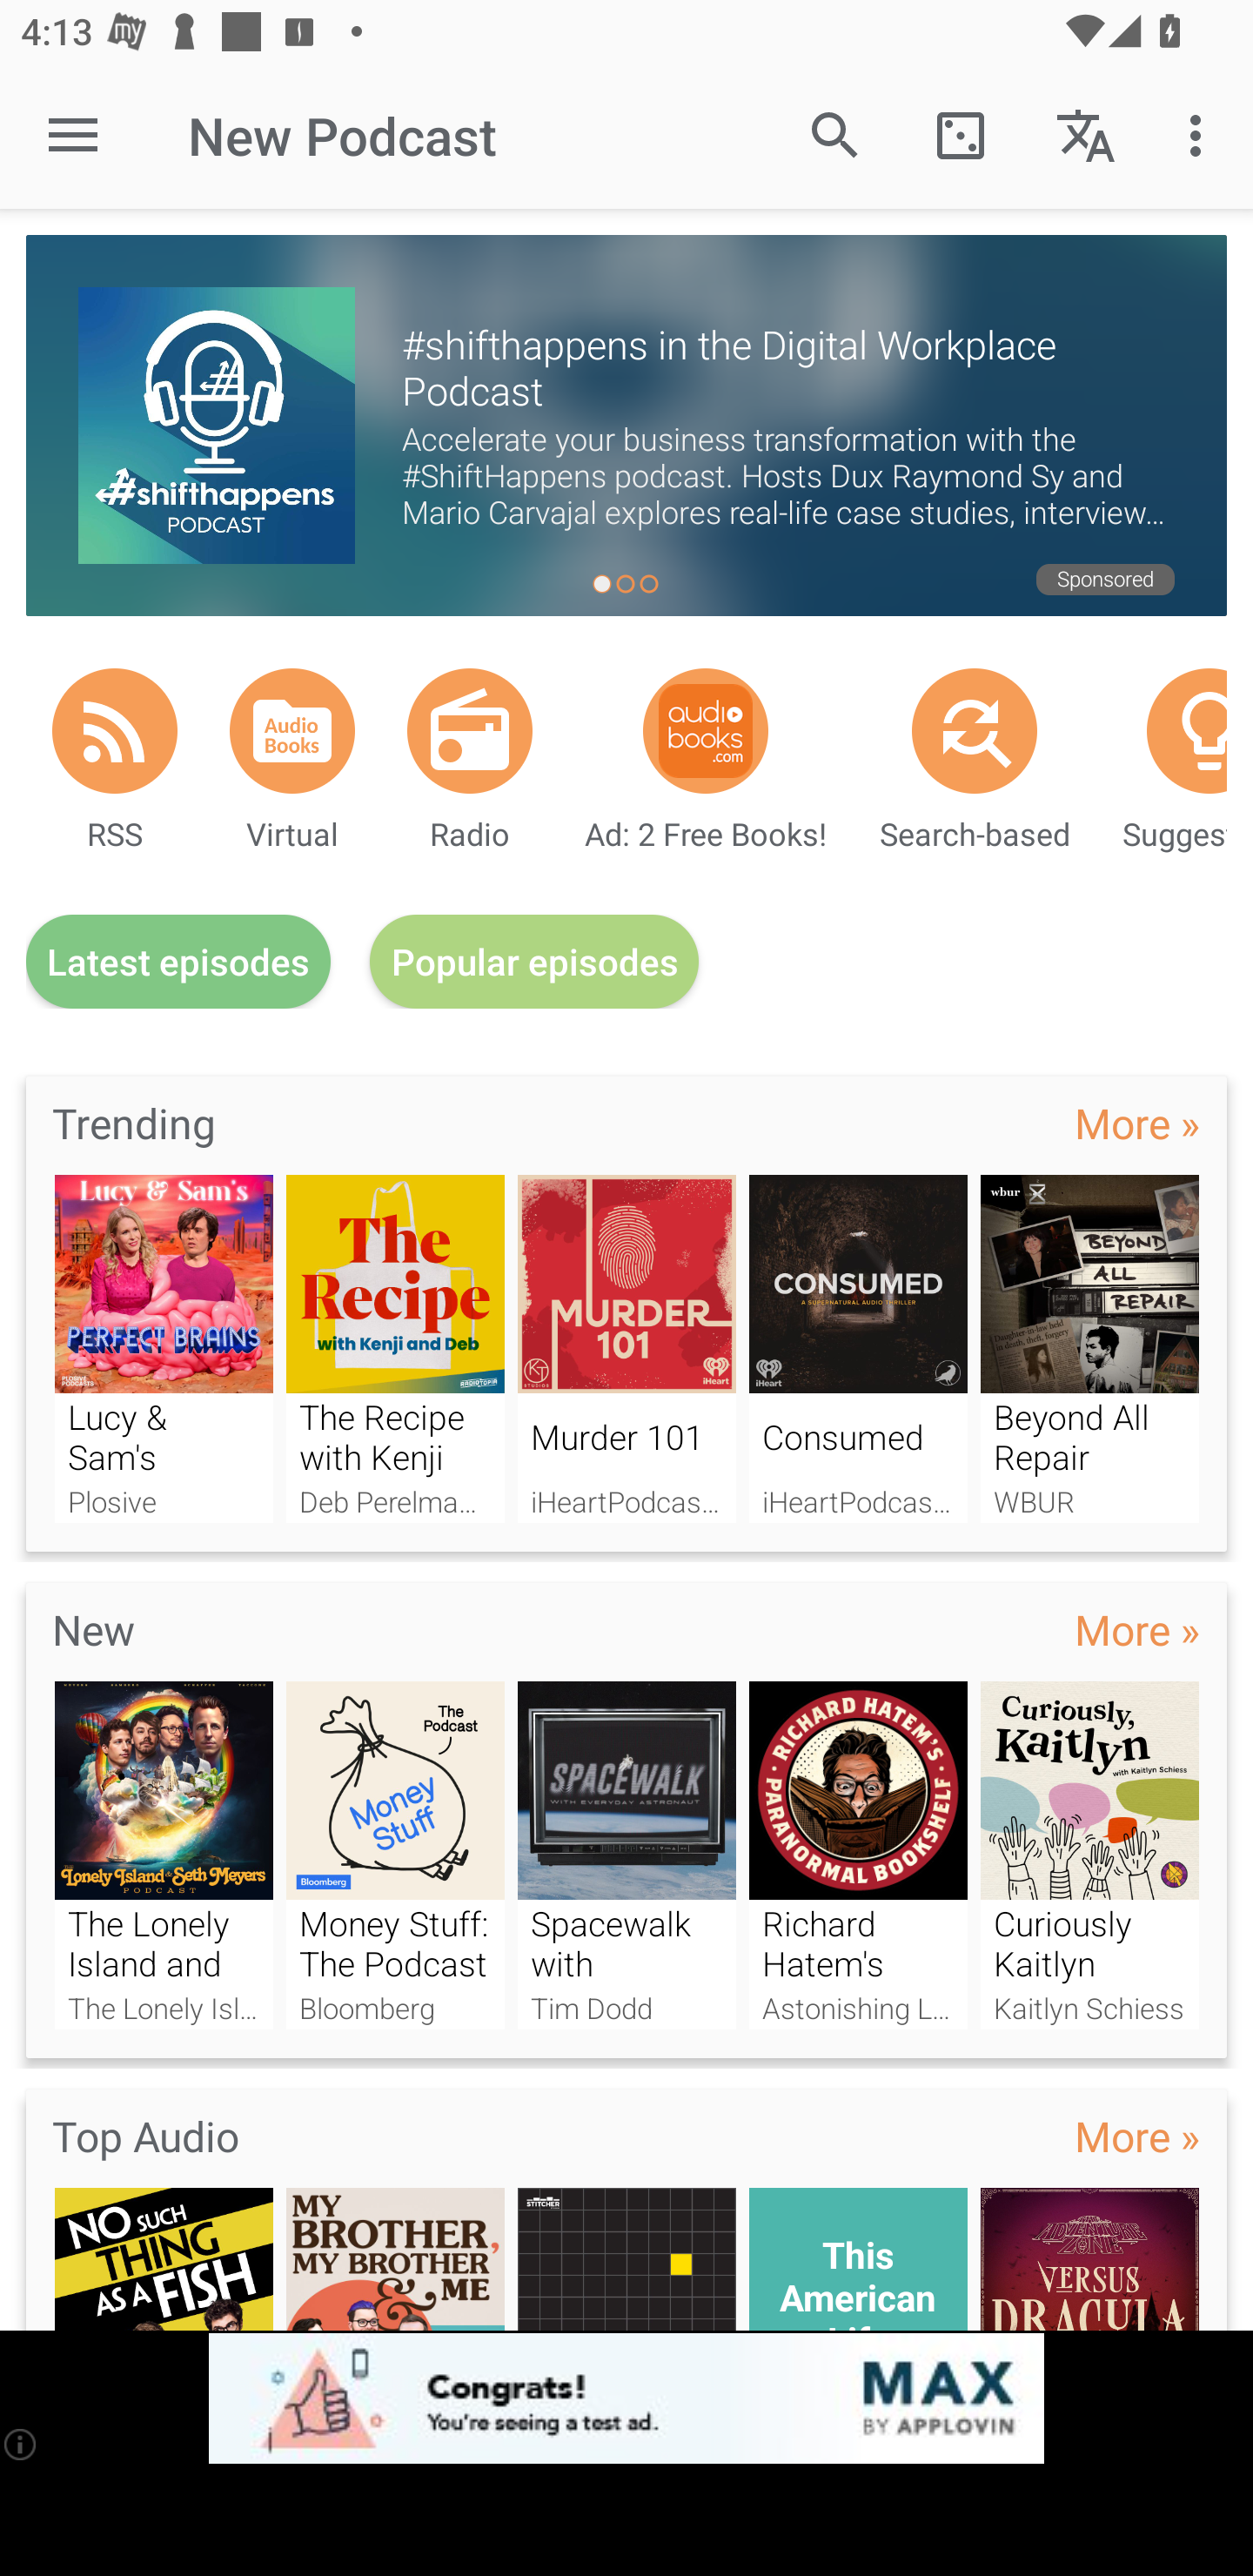 The image size is (1253, 2576). Describe the element at coordinates (961, 134) in the screenshot. I see `Random pick` at that location.